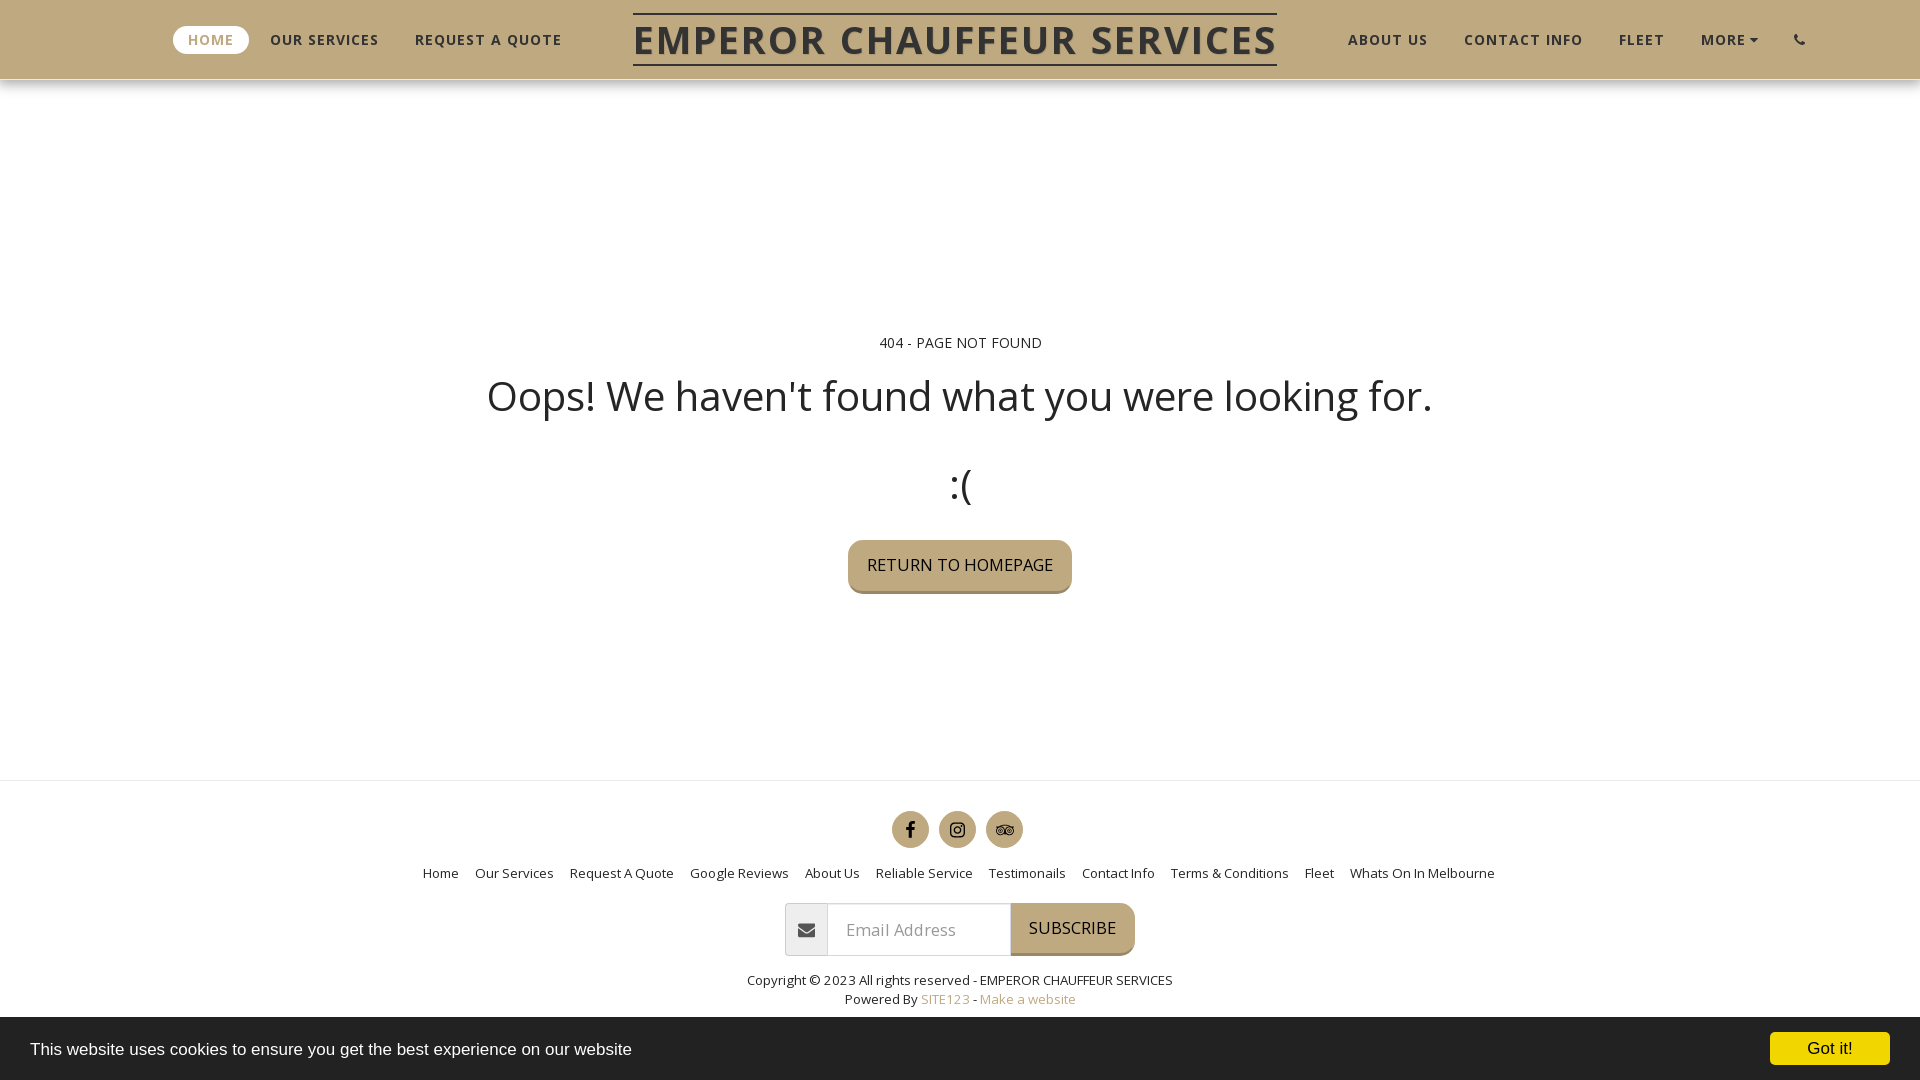  I want to click on  , so click(958, 830).